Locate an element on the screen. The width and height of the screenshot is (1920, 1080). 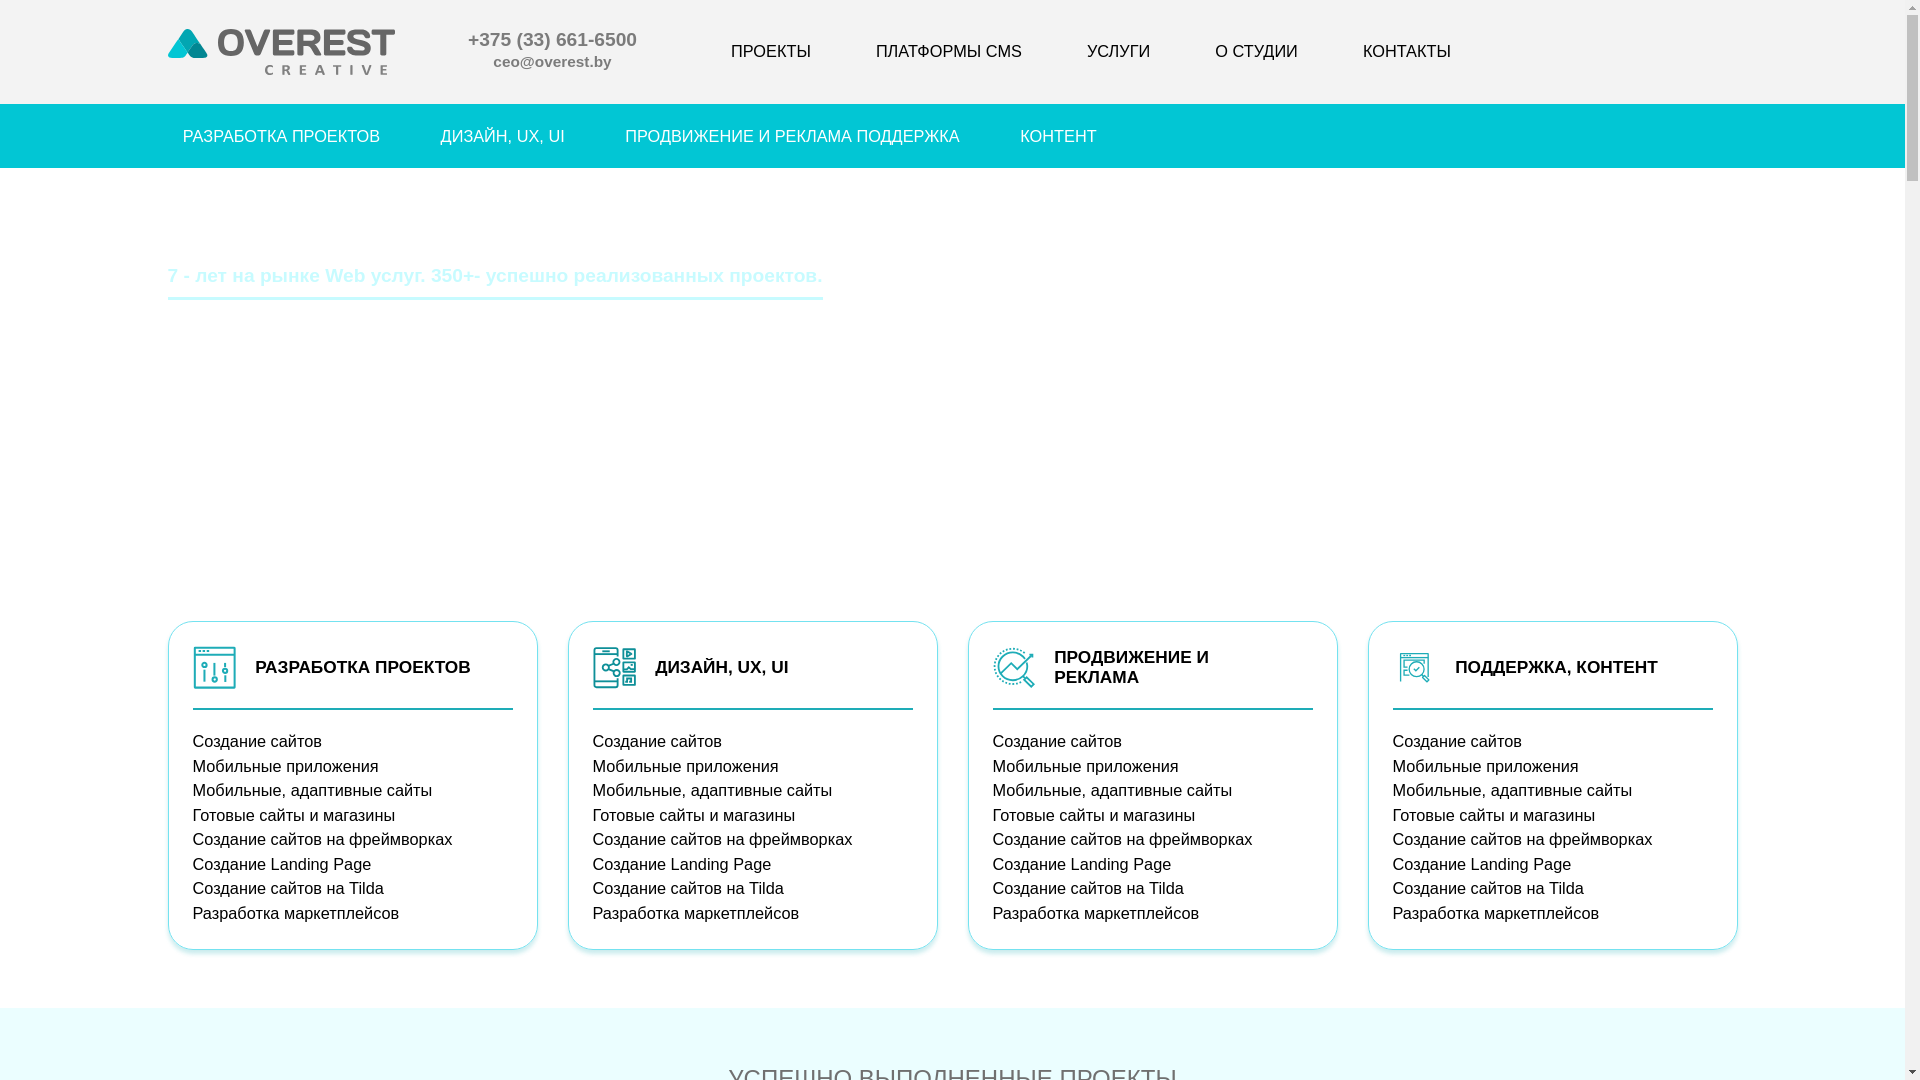
whatsapp is located at coordinates (1849, 395).